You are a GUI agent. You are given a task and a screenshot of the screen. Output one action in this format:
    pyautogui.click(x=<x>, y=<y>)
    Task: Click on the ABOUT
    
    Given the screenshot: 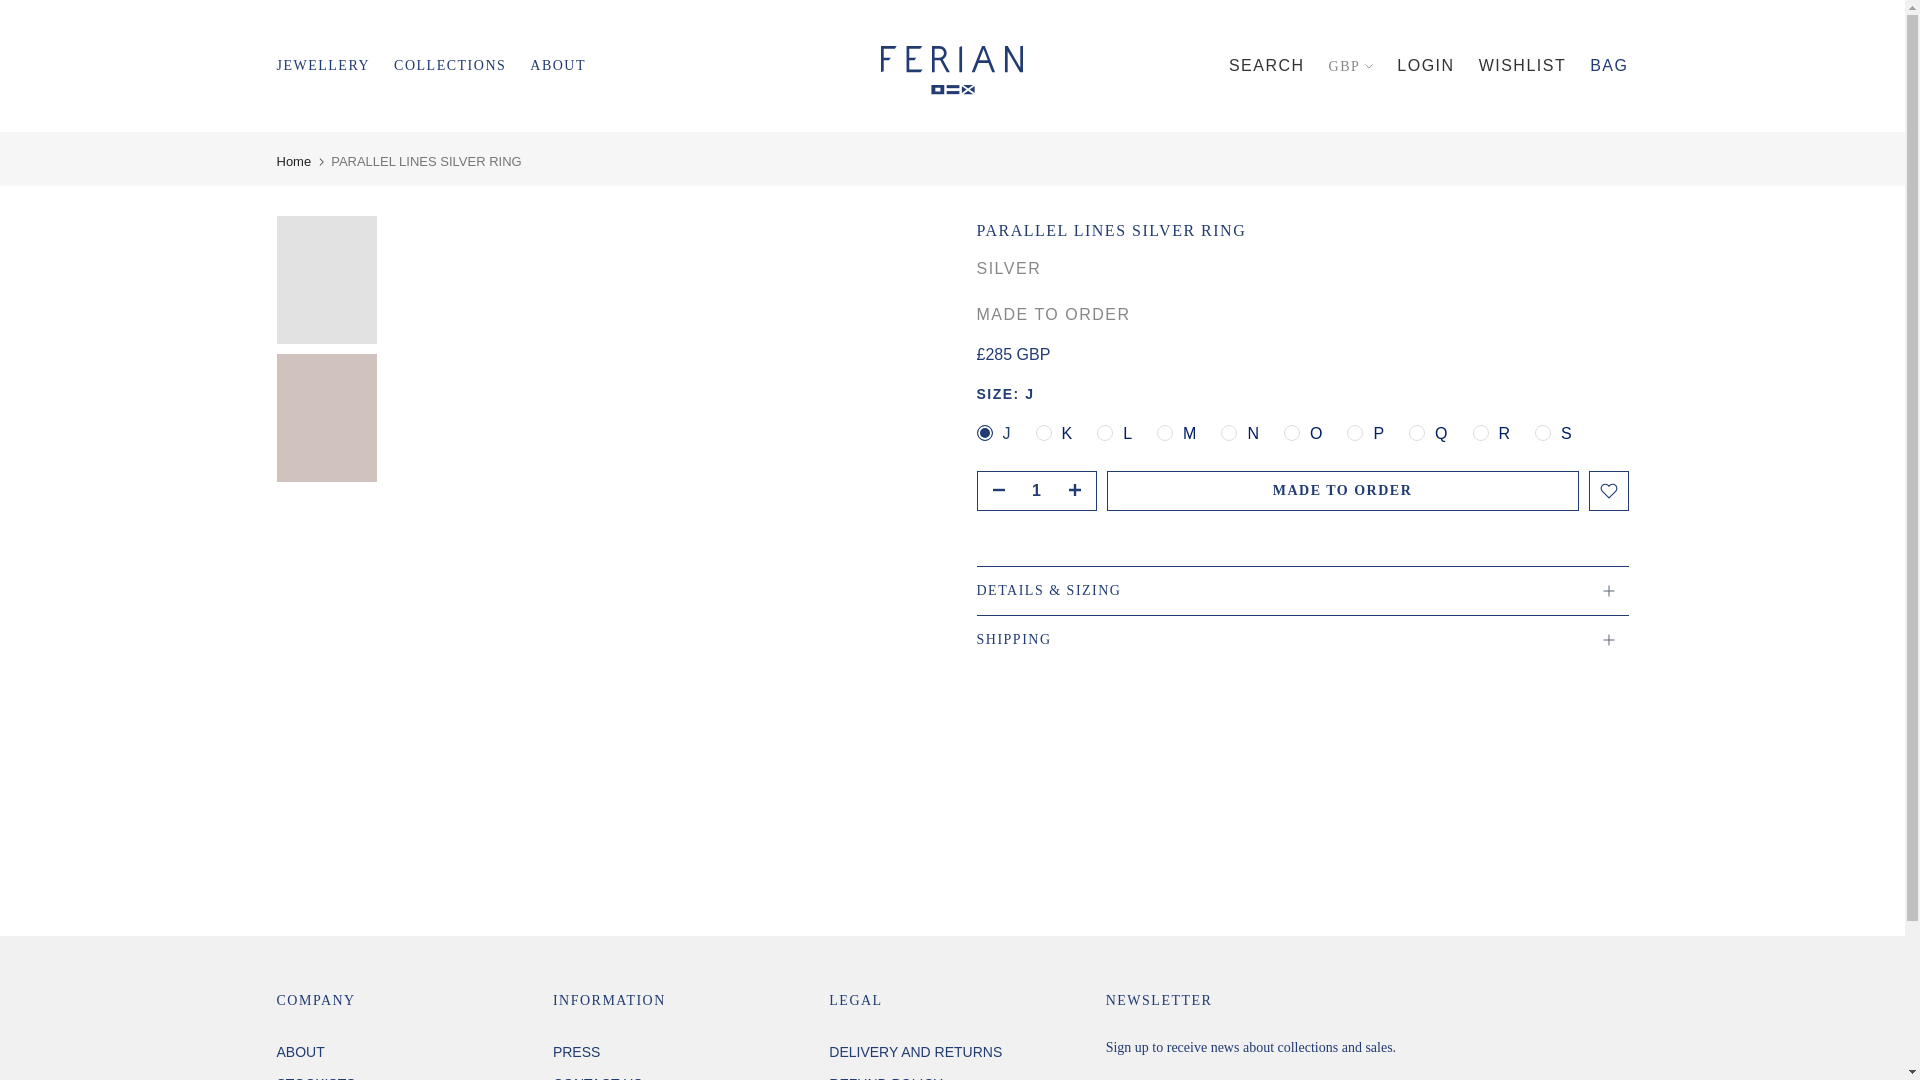 What is the action you would take?
    pyautogui.click(x=557, y=66)
    